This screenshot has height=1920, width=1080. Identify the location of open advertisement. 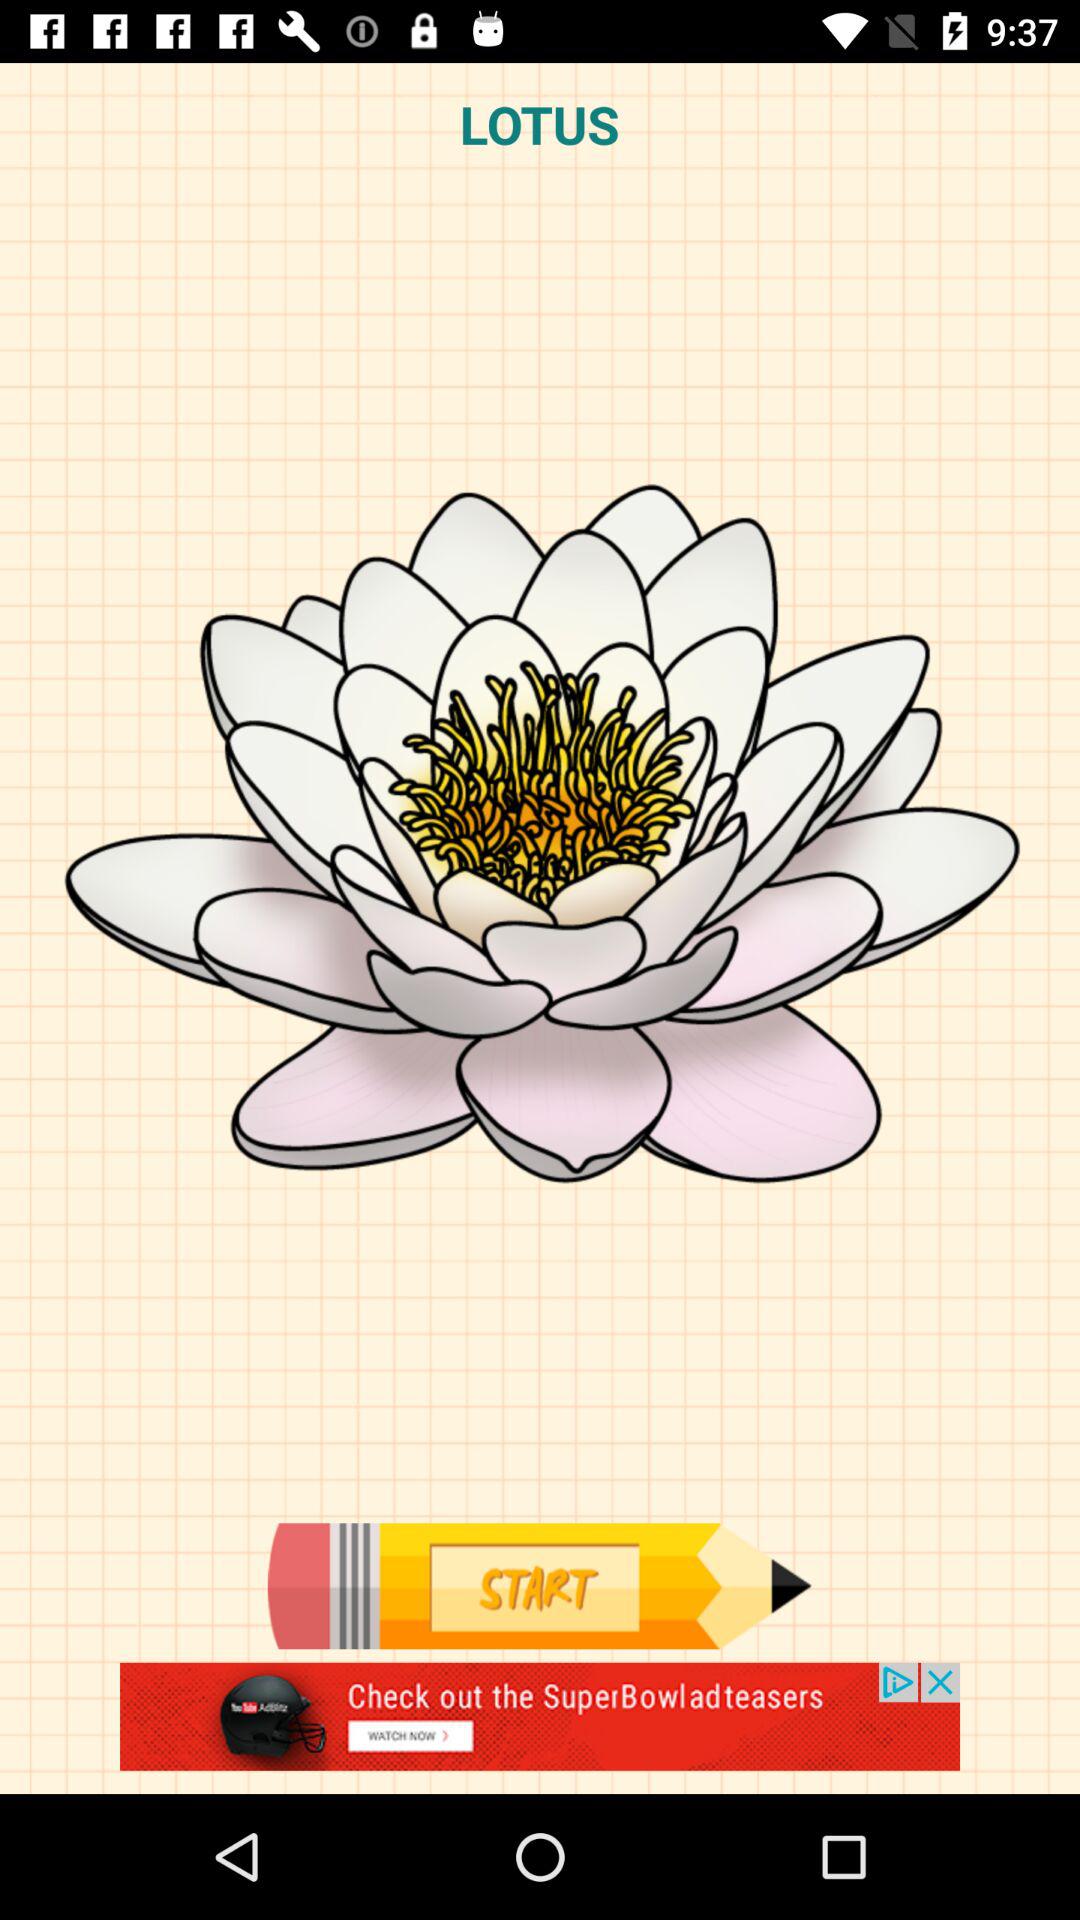
(540, 1728).